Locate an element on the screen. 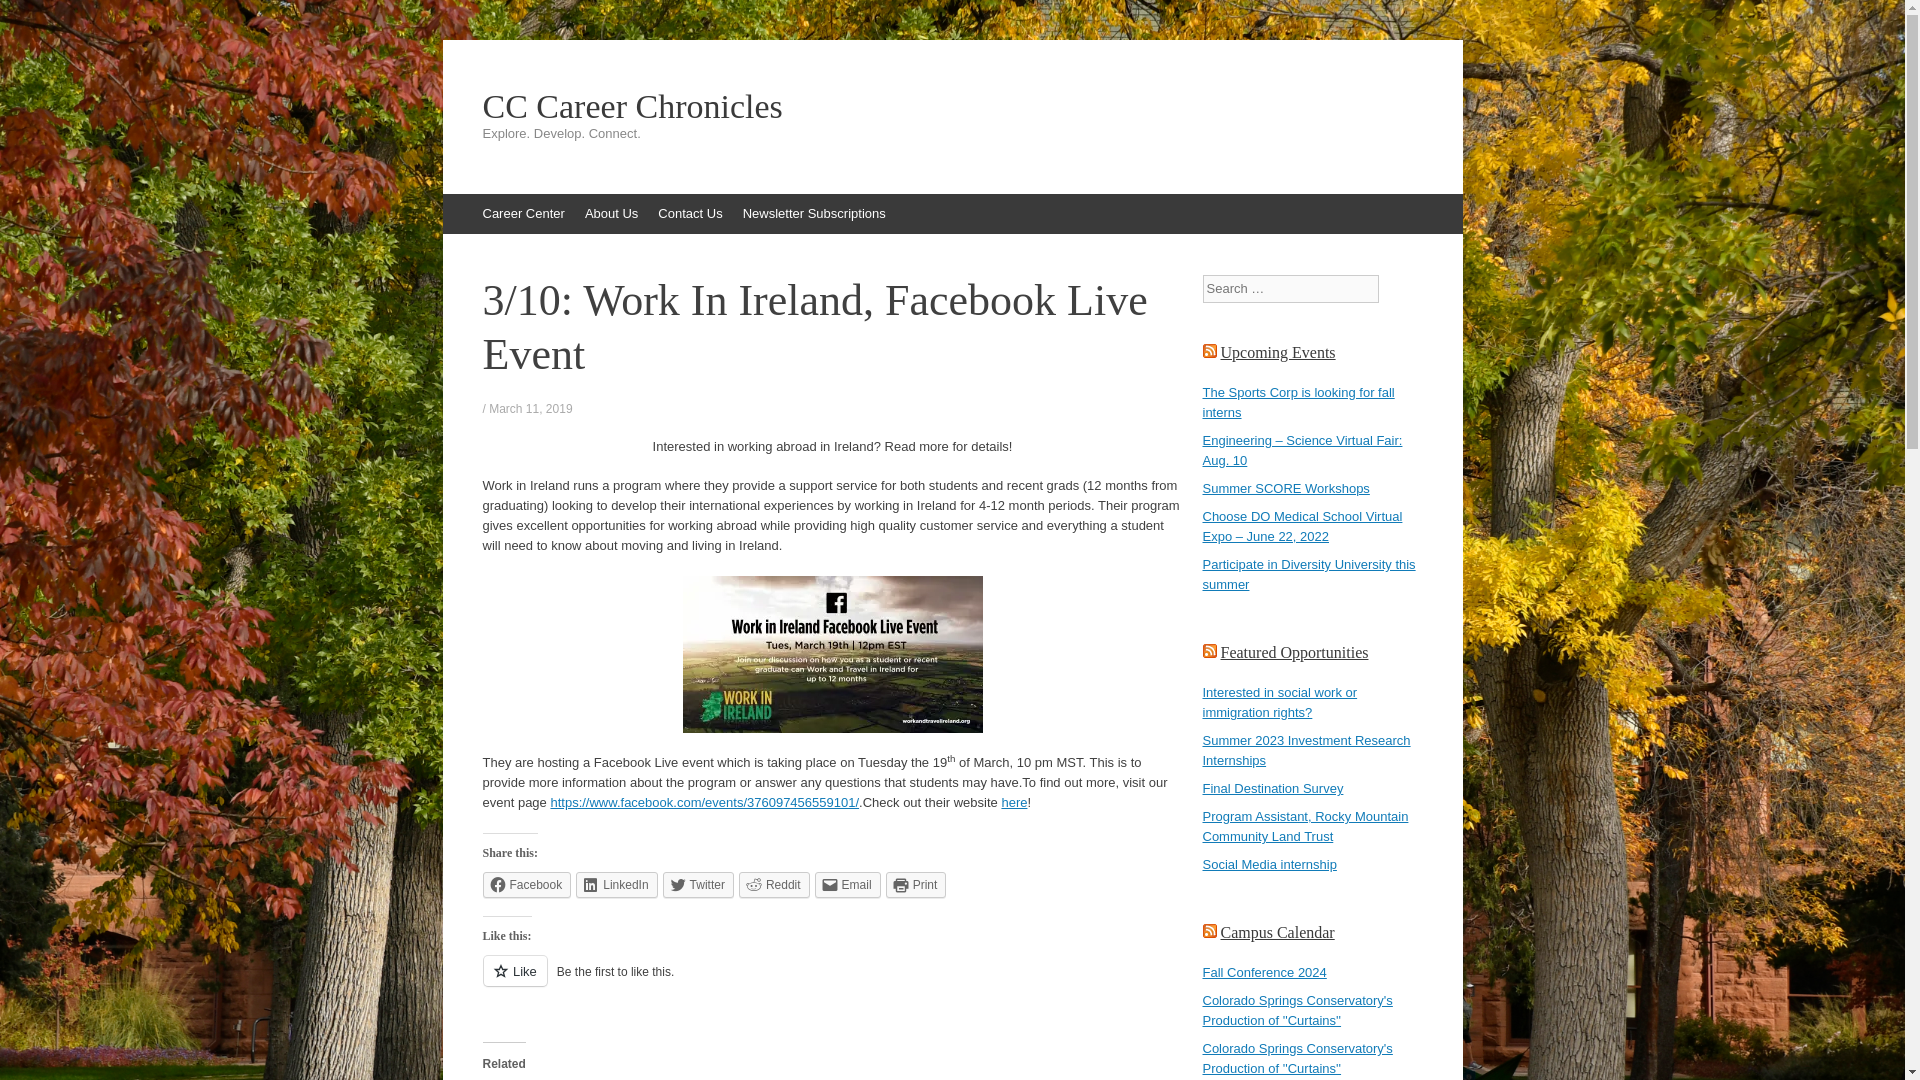 The height and width of the screenshot is (1080, 1920). Click to share on Reddit is located at coordinates (774, 884).